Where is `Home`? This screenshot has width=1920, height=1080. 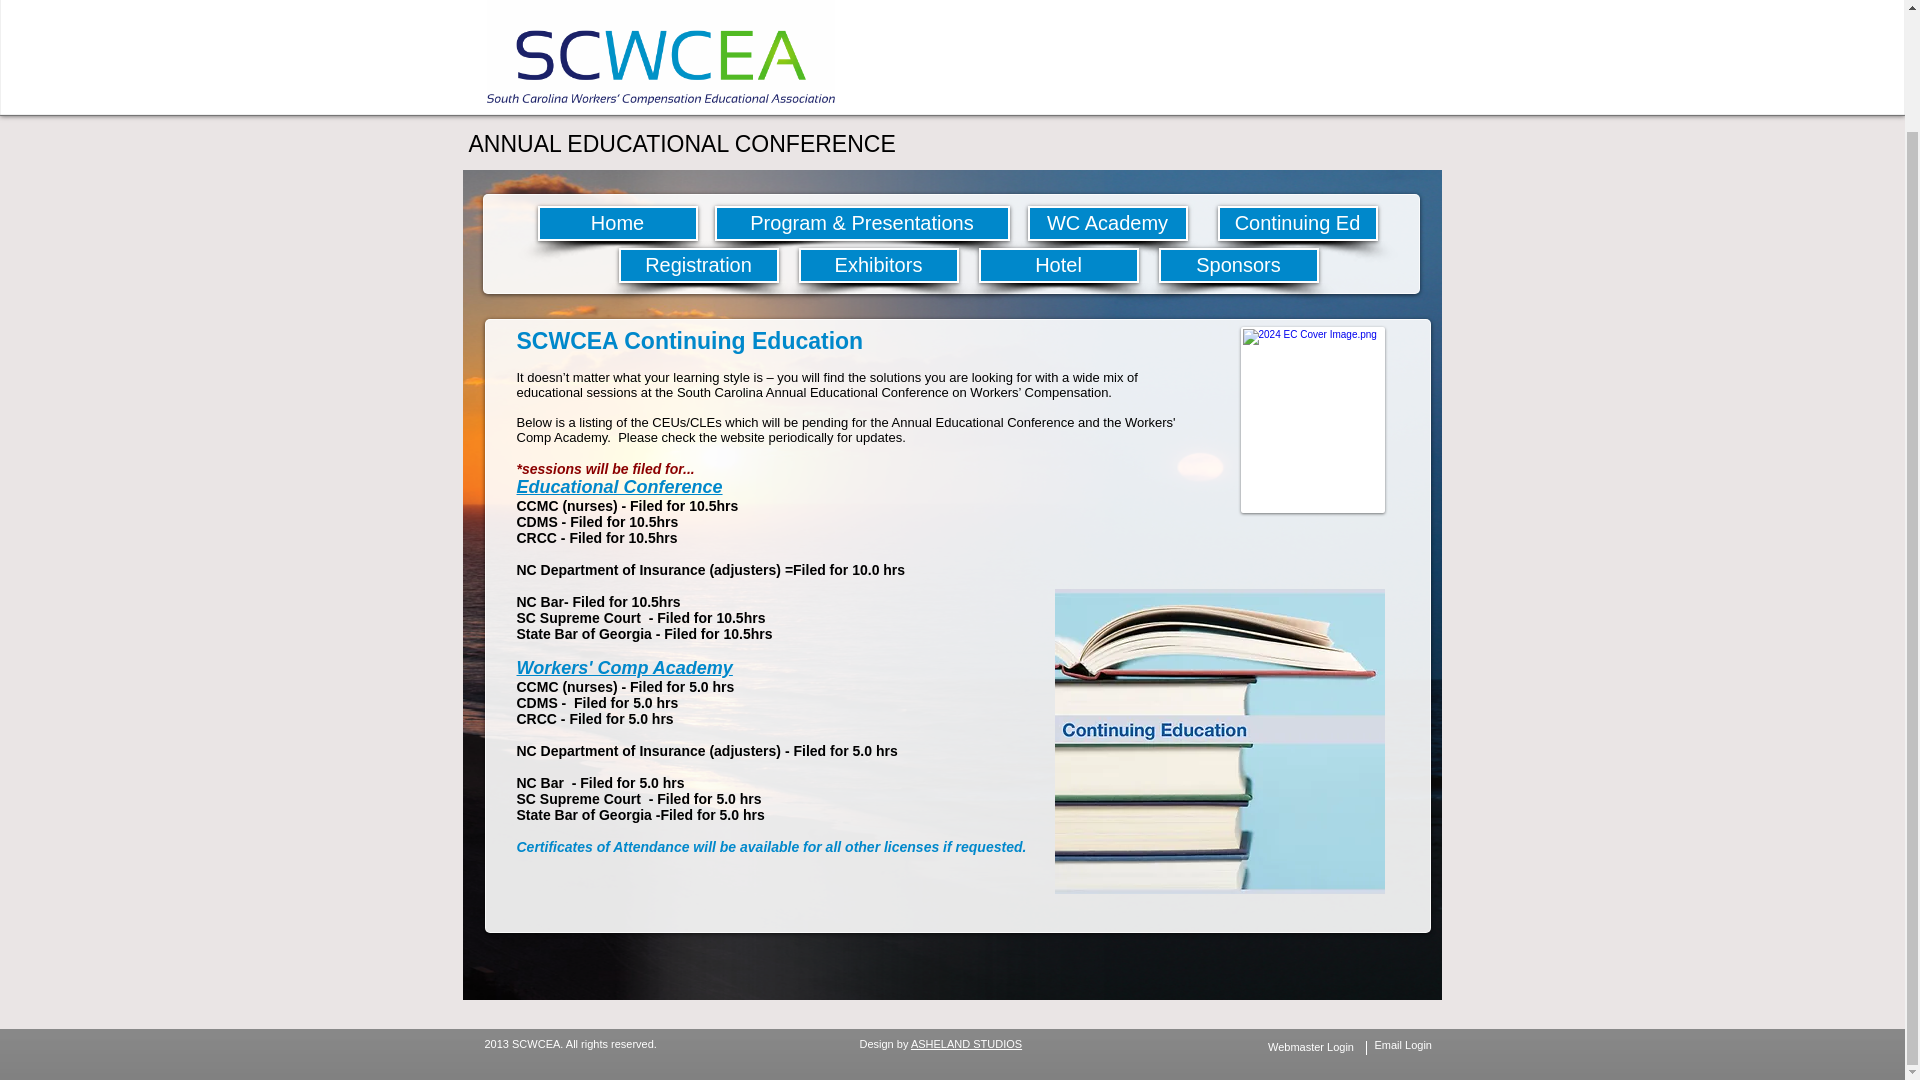
Home is located at coordinates (618, 223).